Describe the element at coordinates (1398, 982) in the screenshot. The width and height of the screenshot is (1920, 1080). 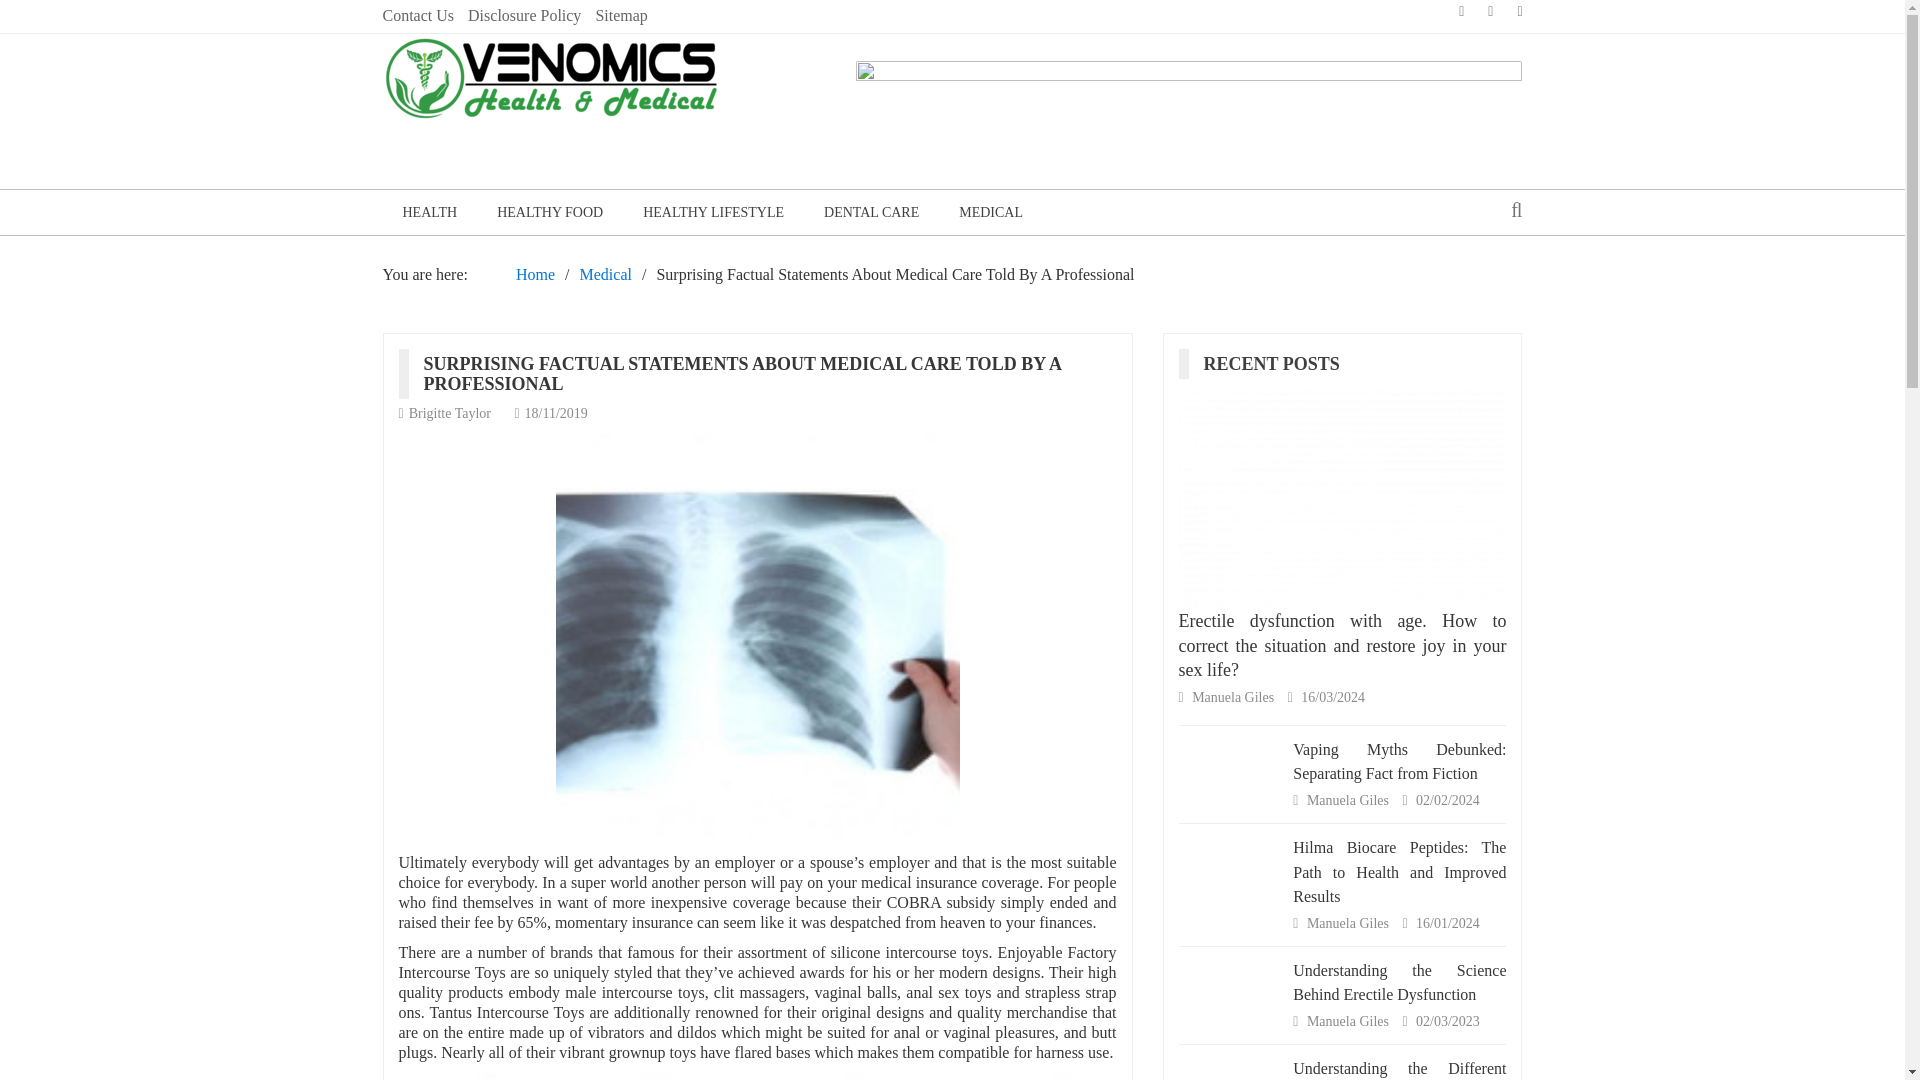
I see `Understanding the Science Behind Erectile Dysfunction` at that location.